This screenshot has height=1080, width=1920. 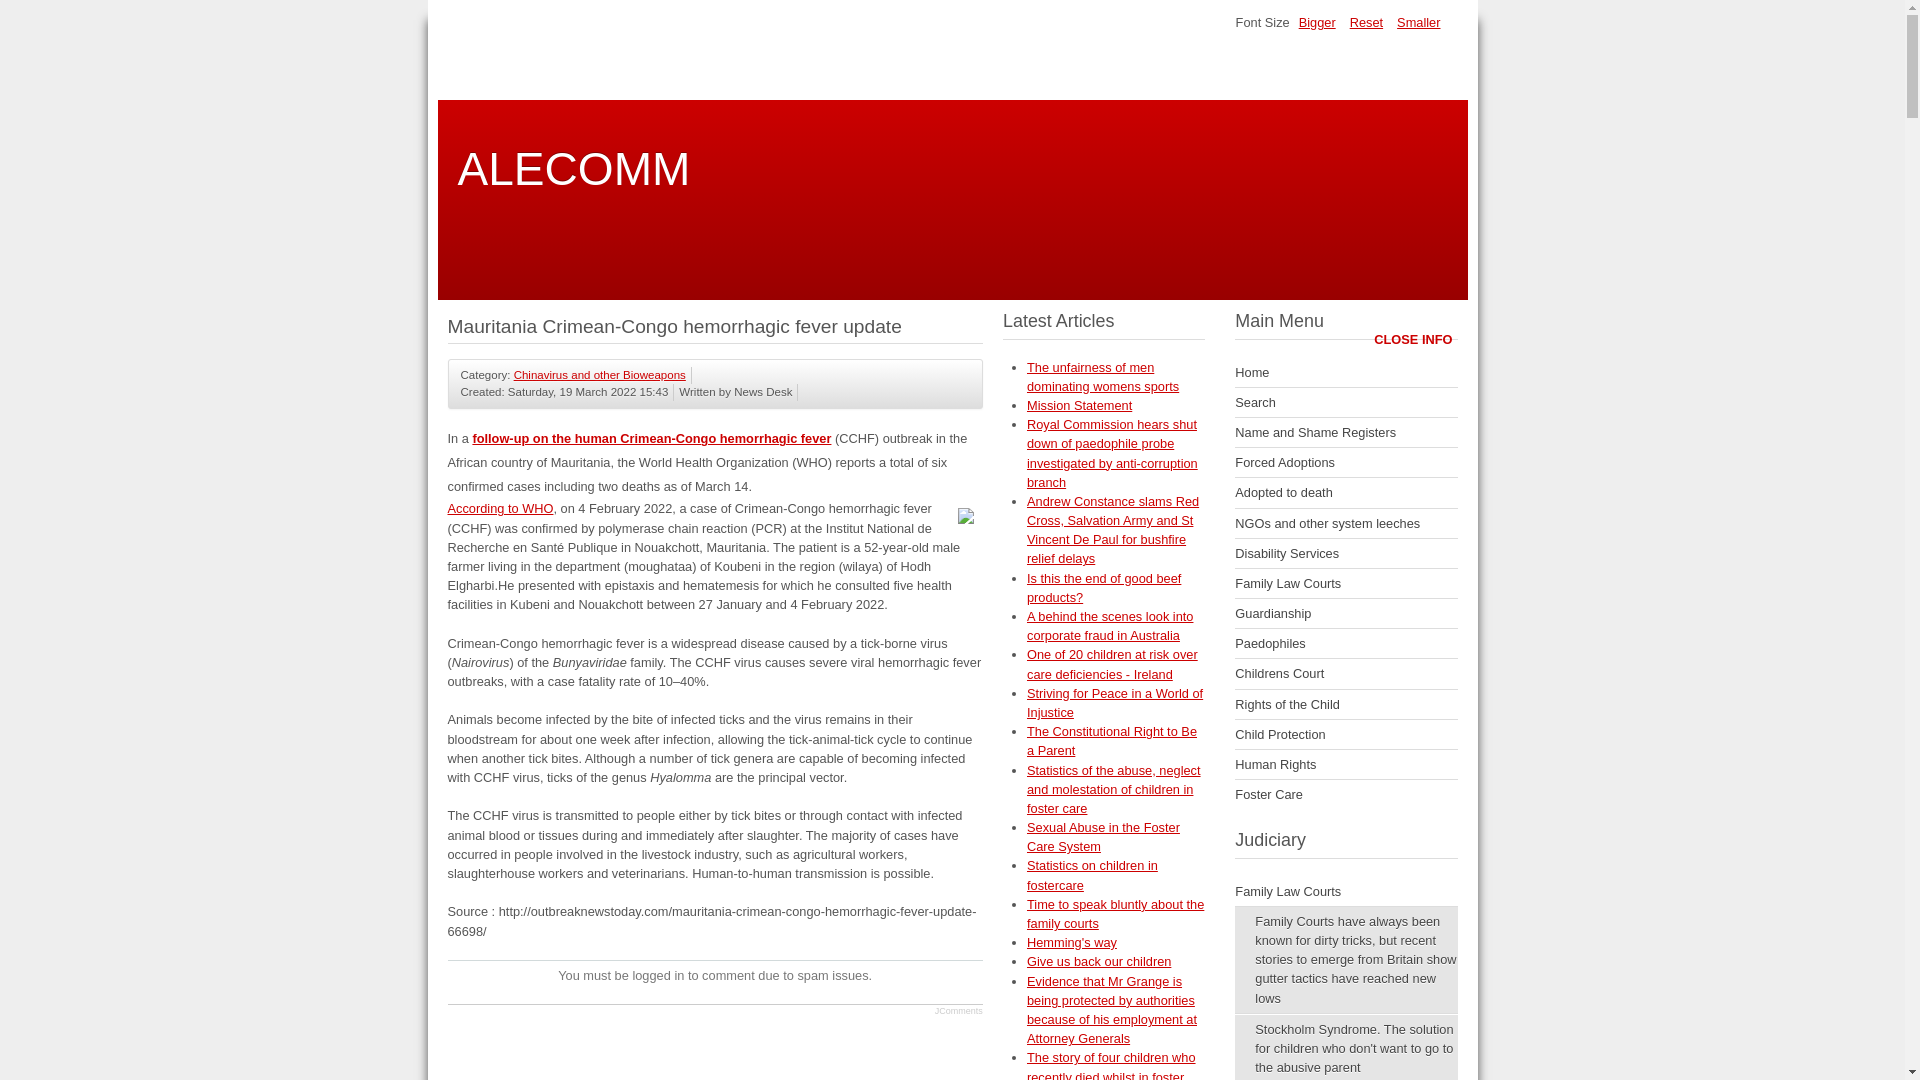 What do you see at coordinates (1072, 942) in the screenshot?
I see `Hemming's way` at bounding box center [1072, 942].